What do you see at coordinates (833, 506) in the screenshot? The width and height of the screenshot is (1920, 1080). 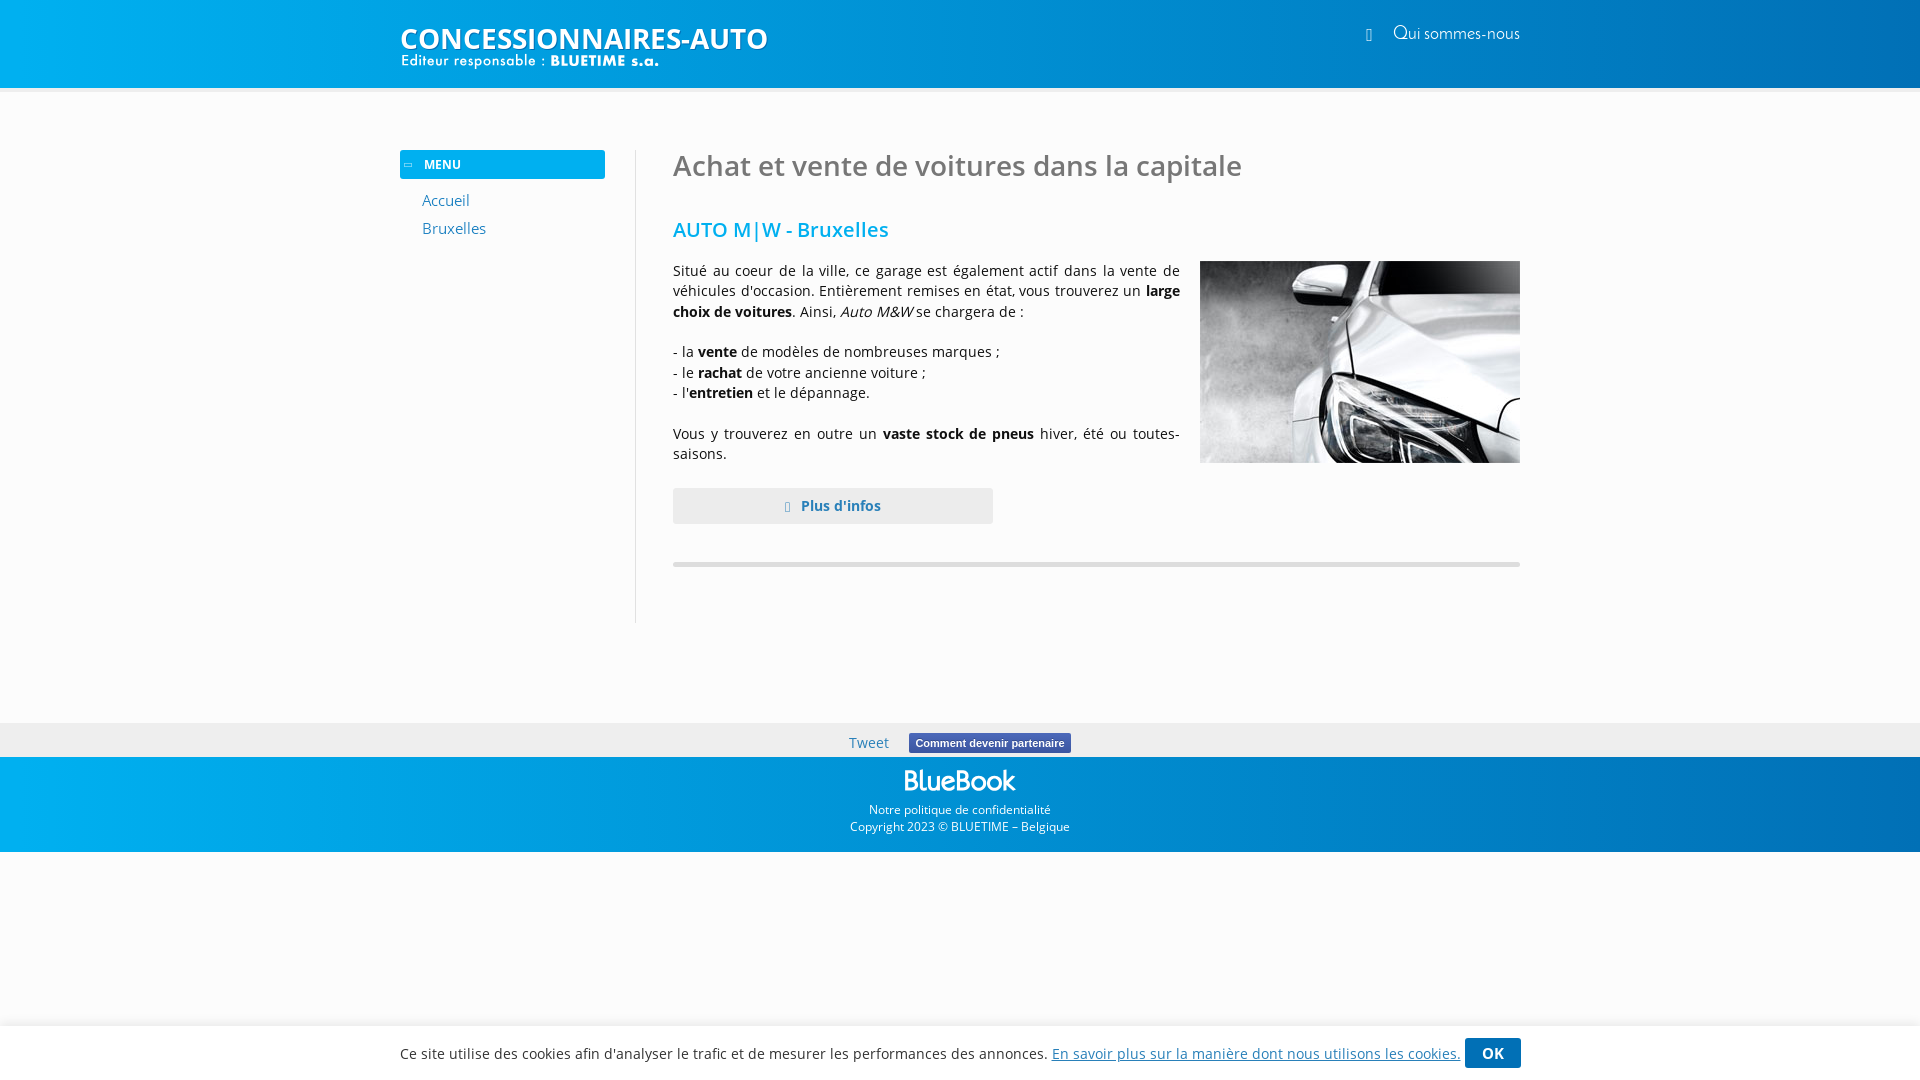 I see `Plus d'infos` at bounding box center [833, 506].